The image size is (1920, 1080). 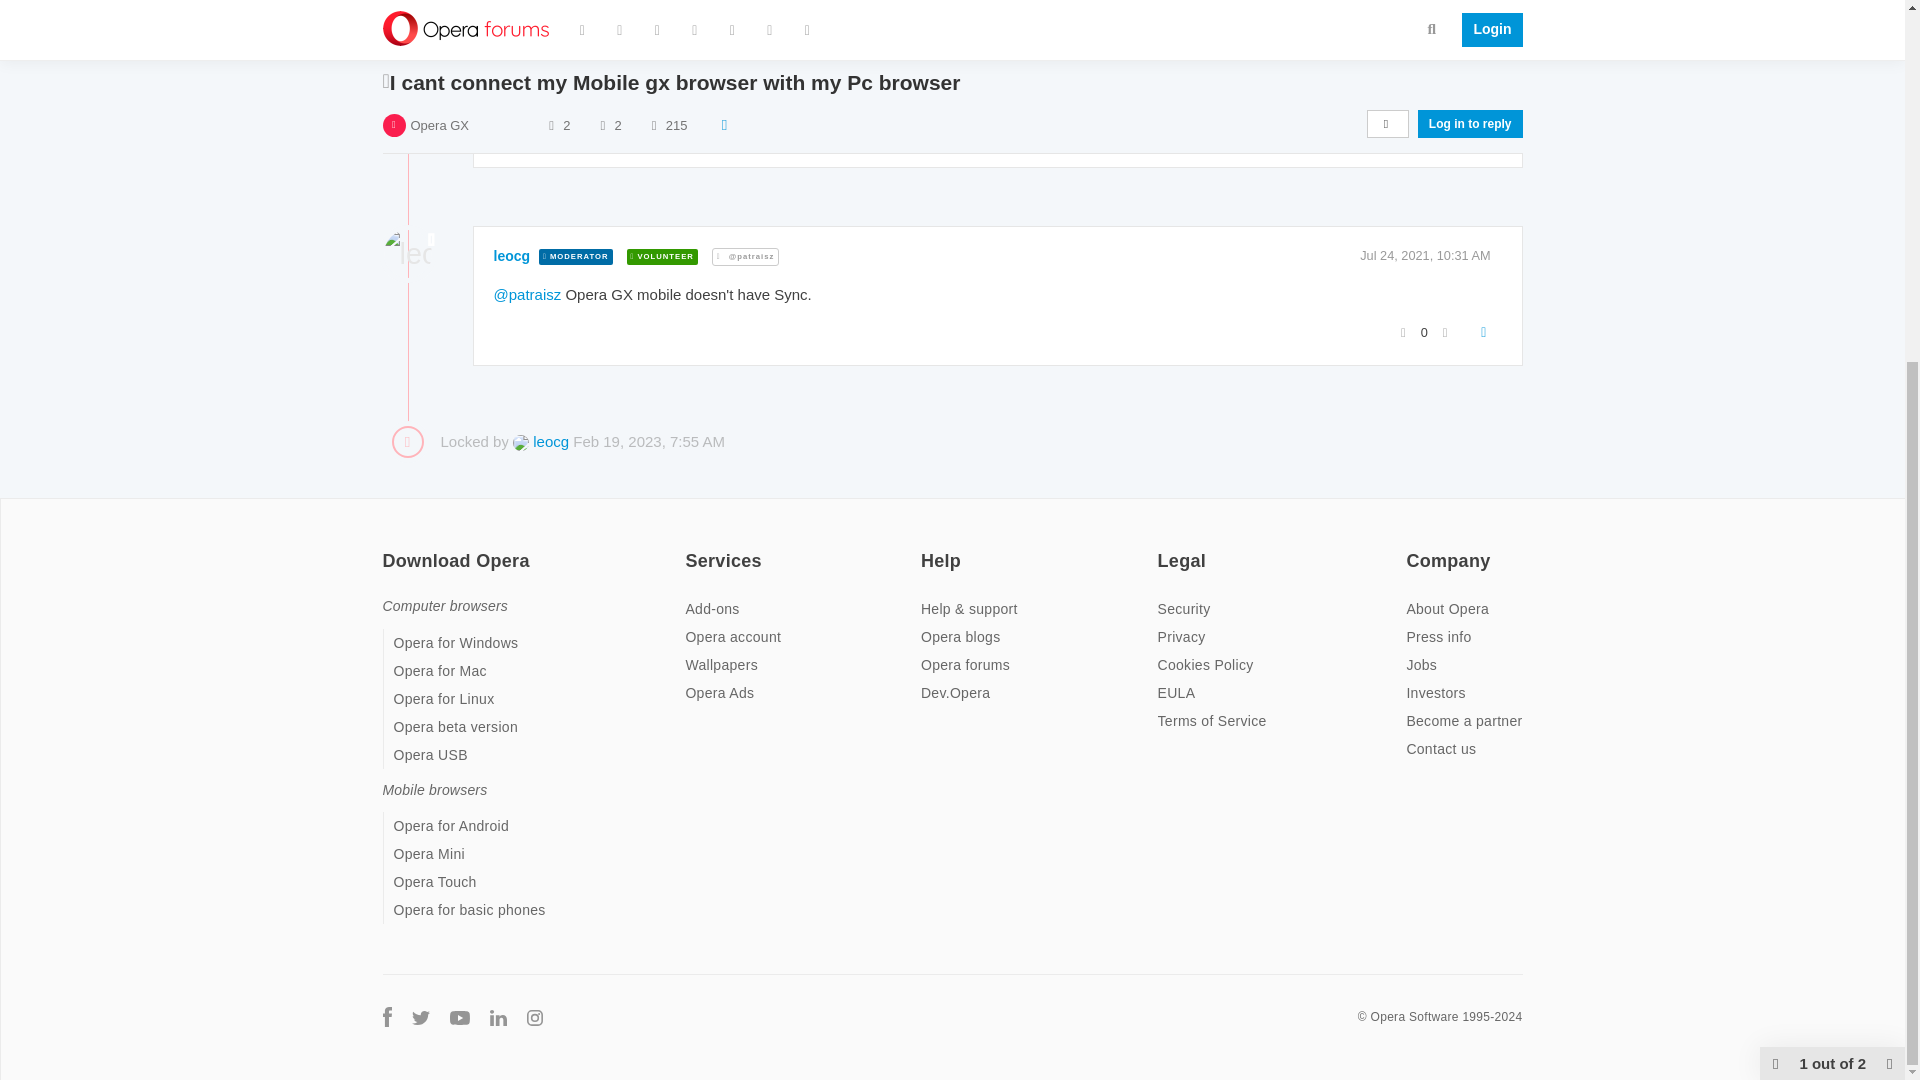 What do you see at coordinates (927, 548) in the screenshot?
I see `on` at bounding box center [927, 548].